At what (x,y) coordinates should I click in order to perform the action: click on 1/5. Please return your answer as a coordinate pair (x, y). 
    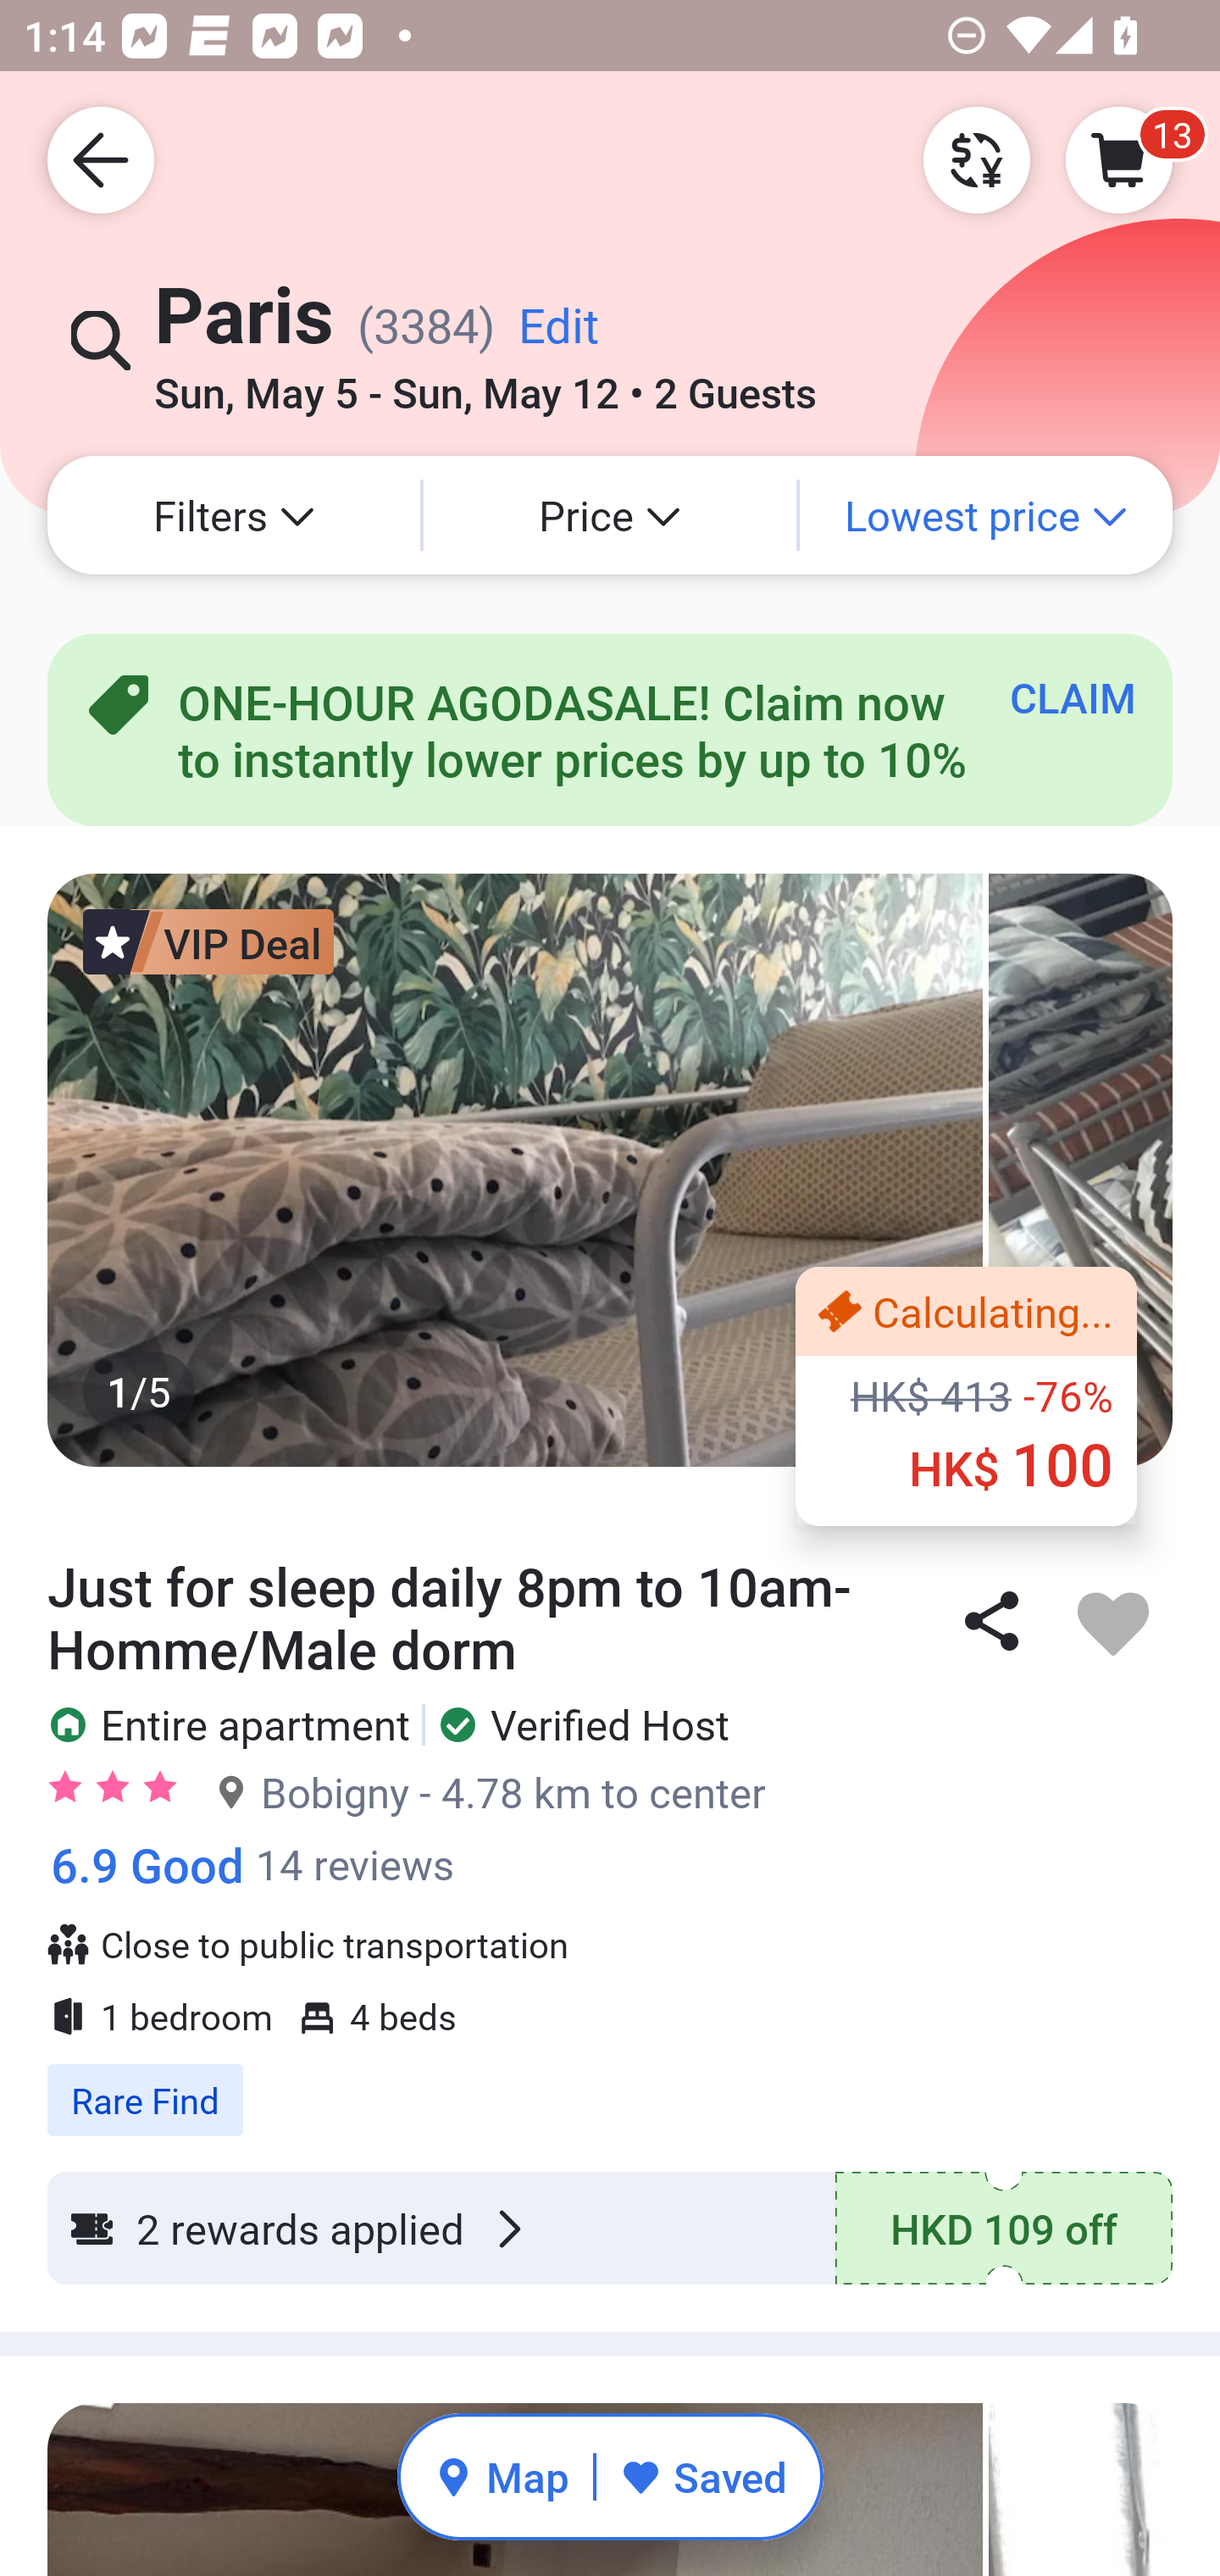
    Looking at the image, I should click on (610, 1169).